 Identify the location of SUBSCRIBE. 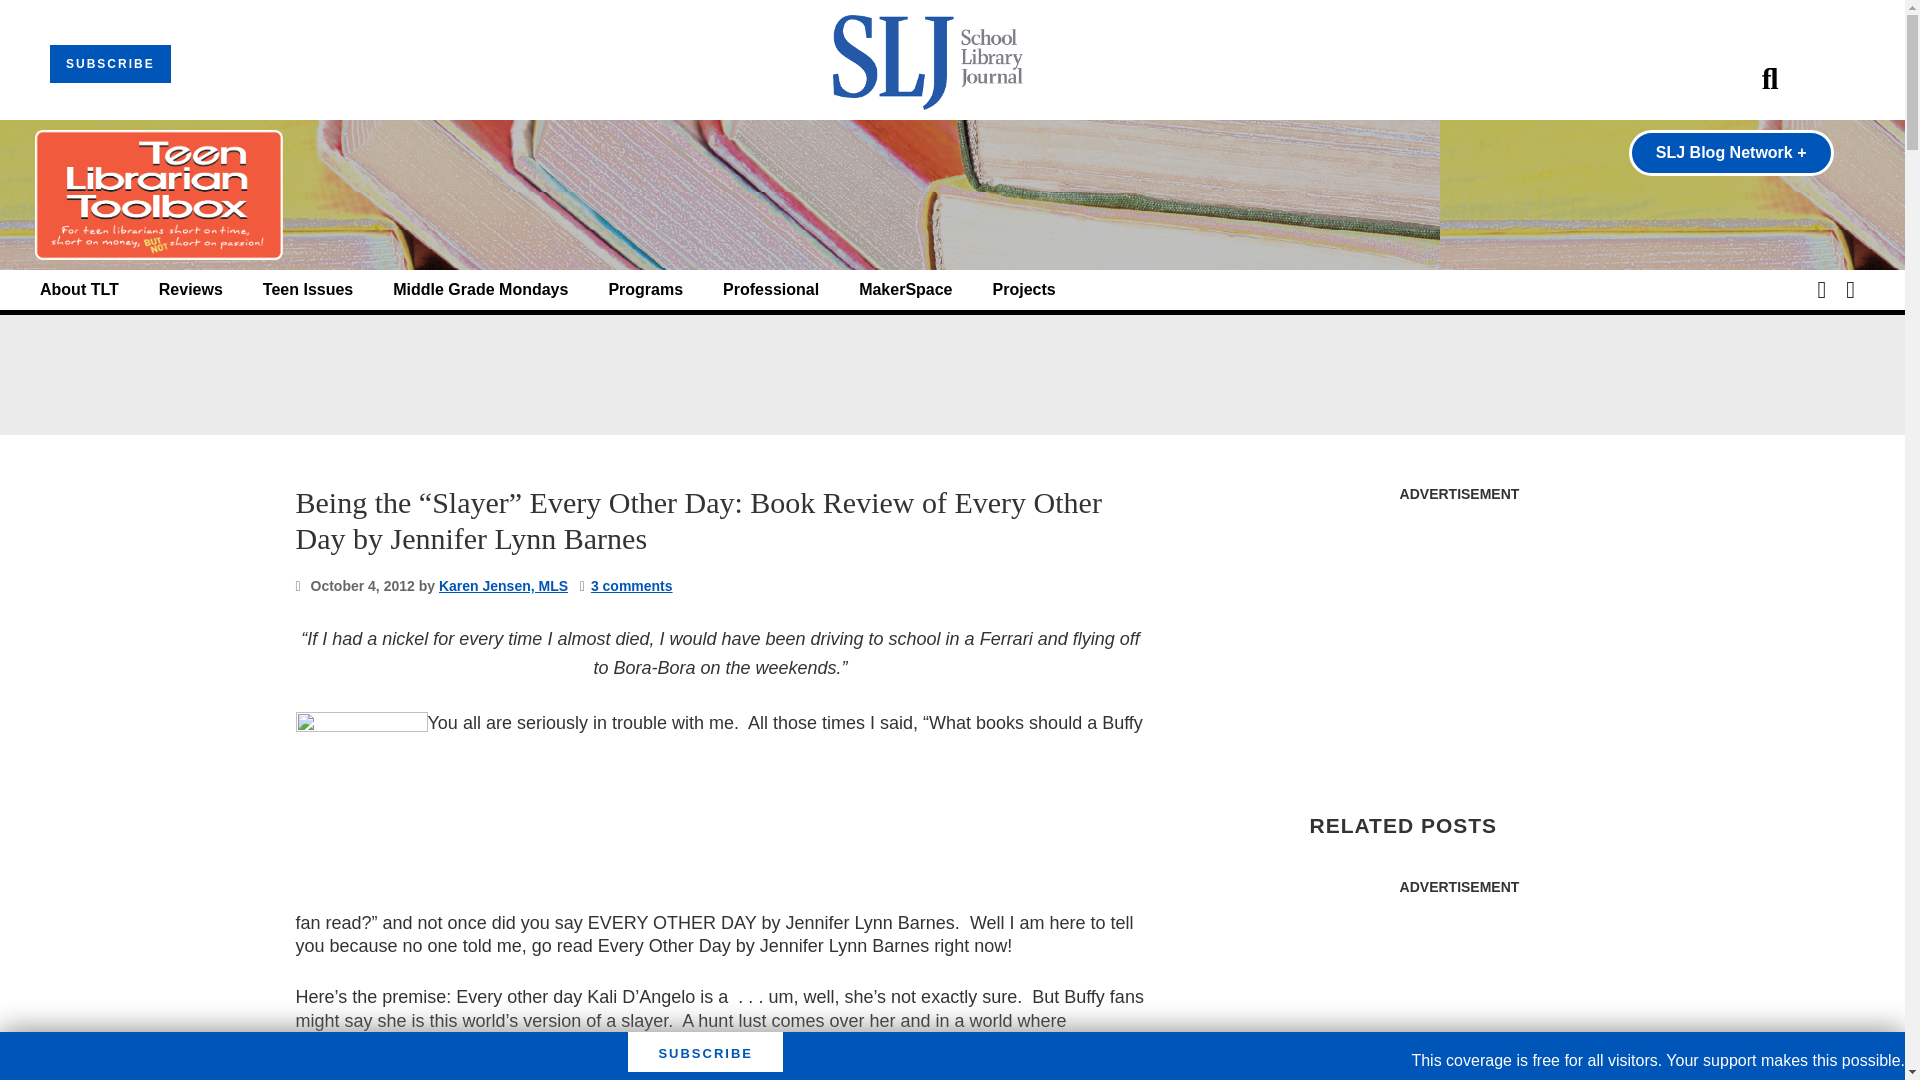
(110, 64).